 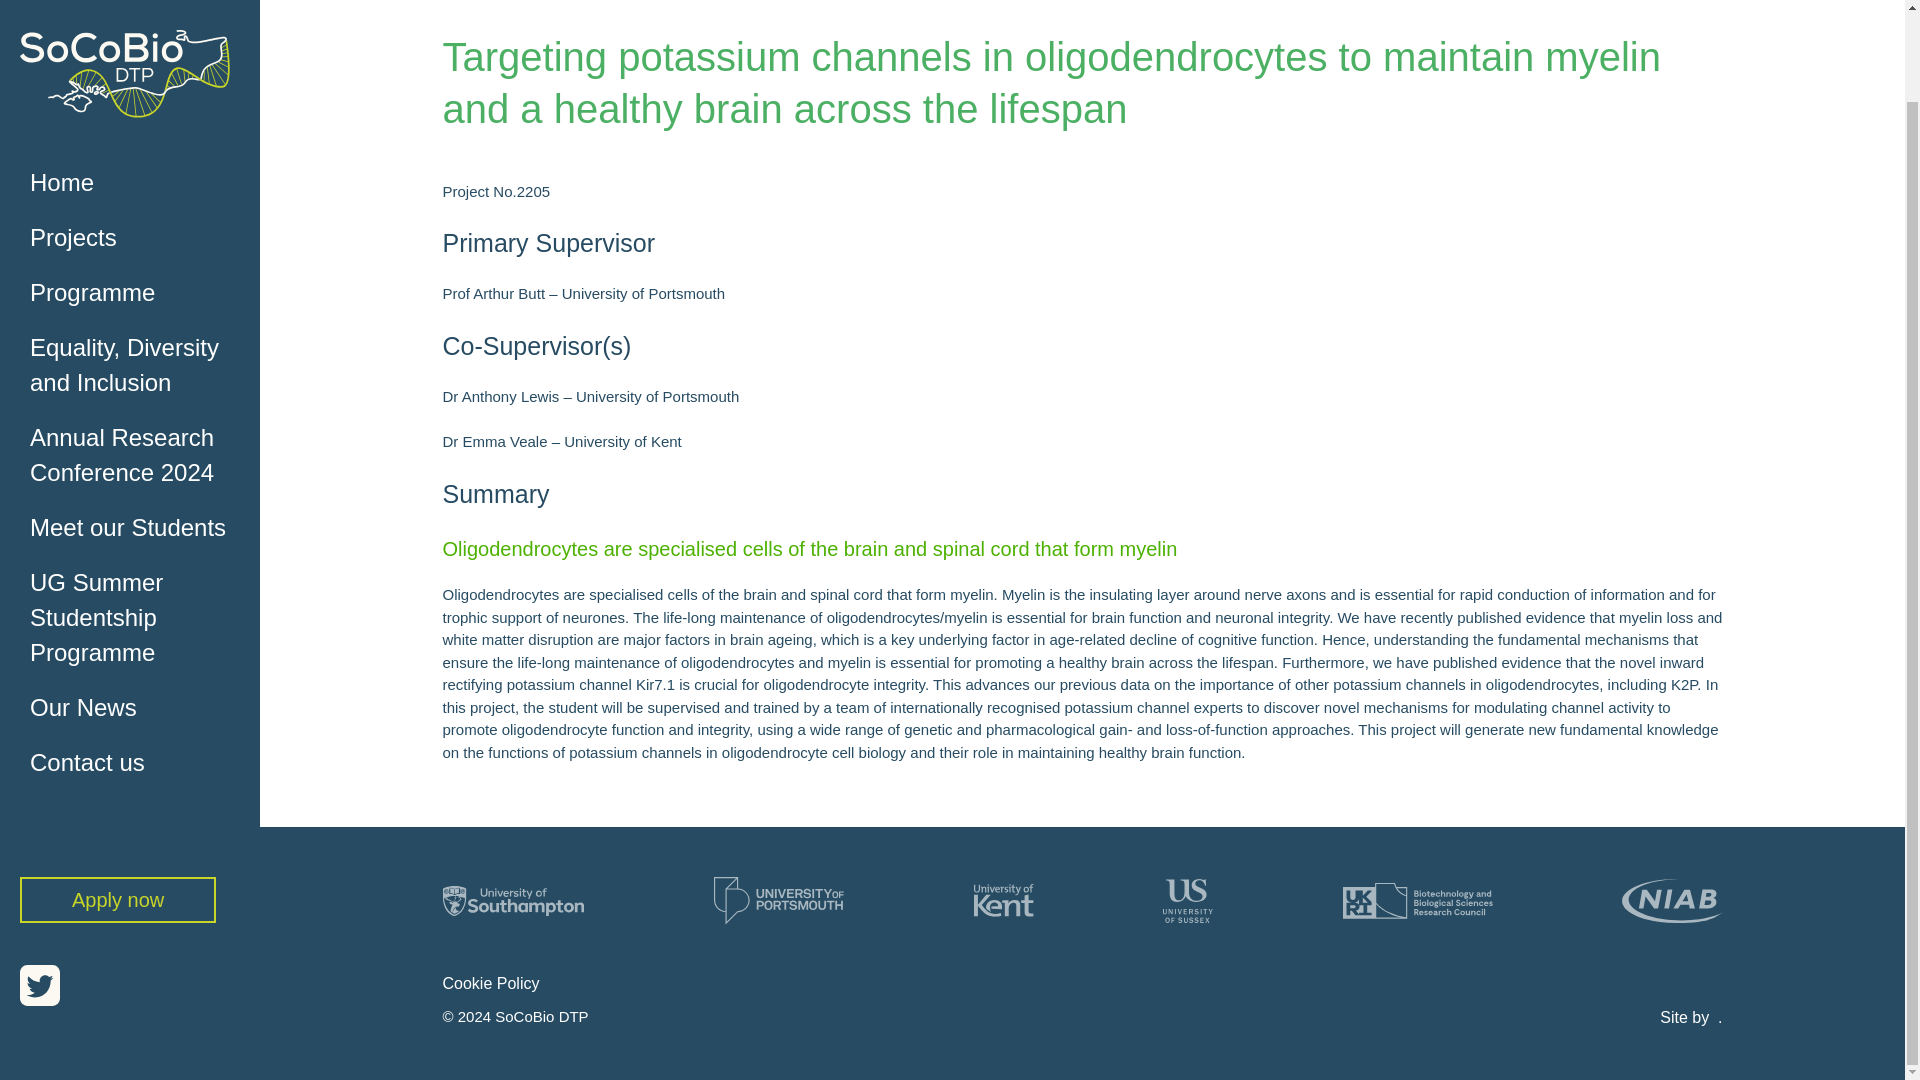 What do you see at coordinates (139, 520) in the screenshot?
I see `UG Summer Studentship Programme` at bounding box center [139, 520].